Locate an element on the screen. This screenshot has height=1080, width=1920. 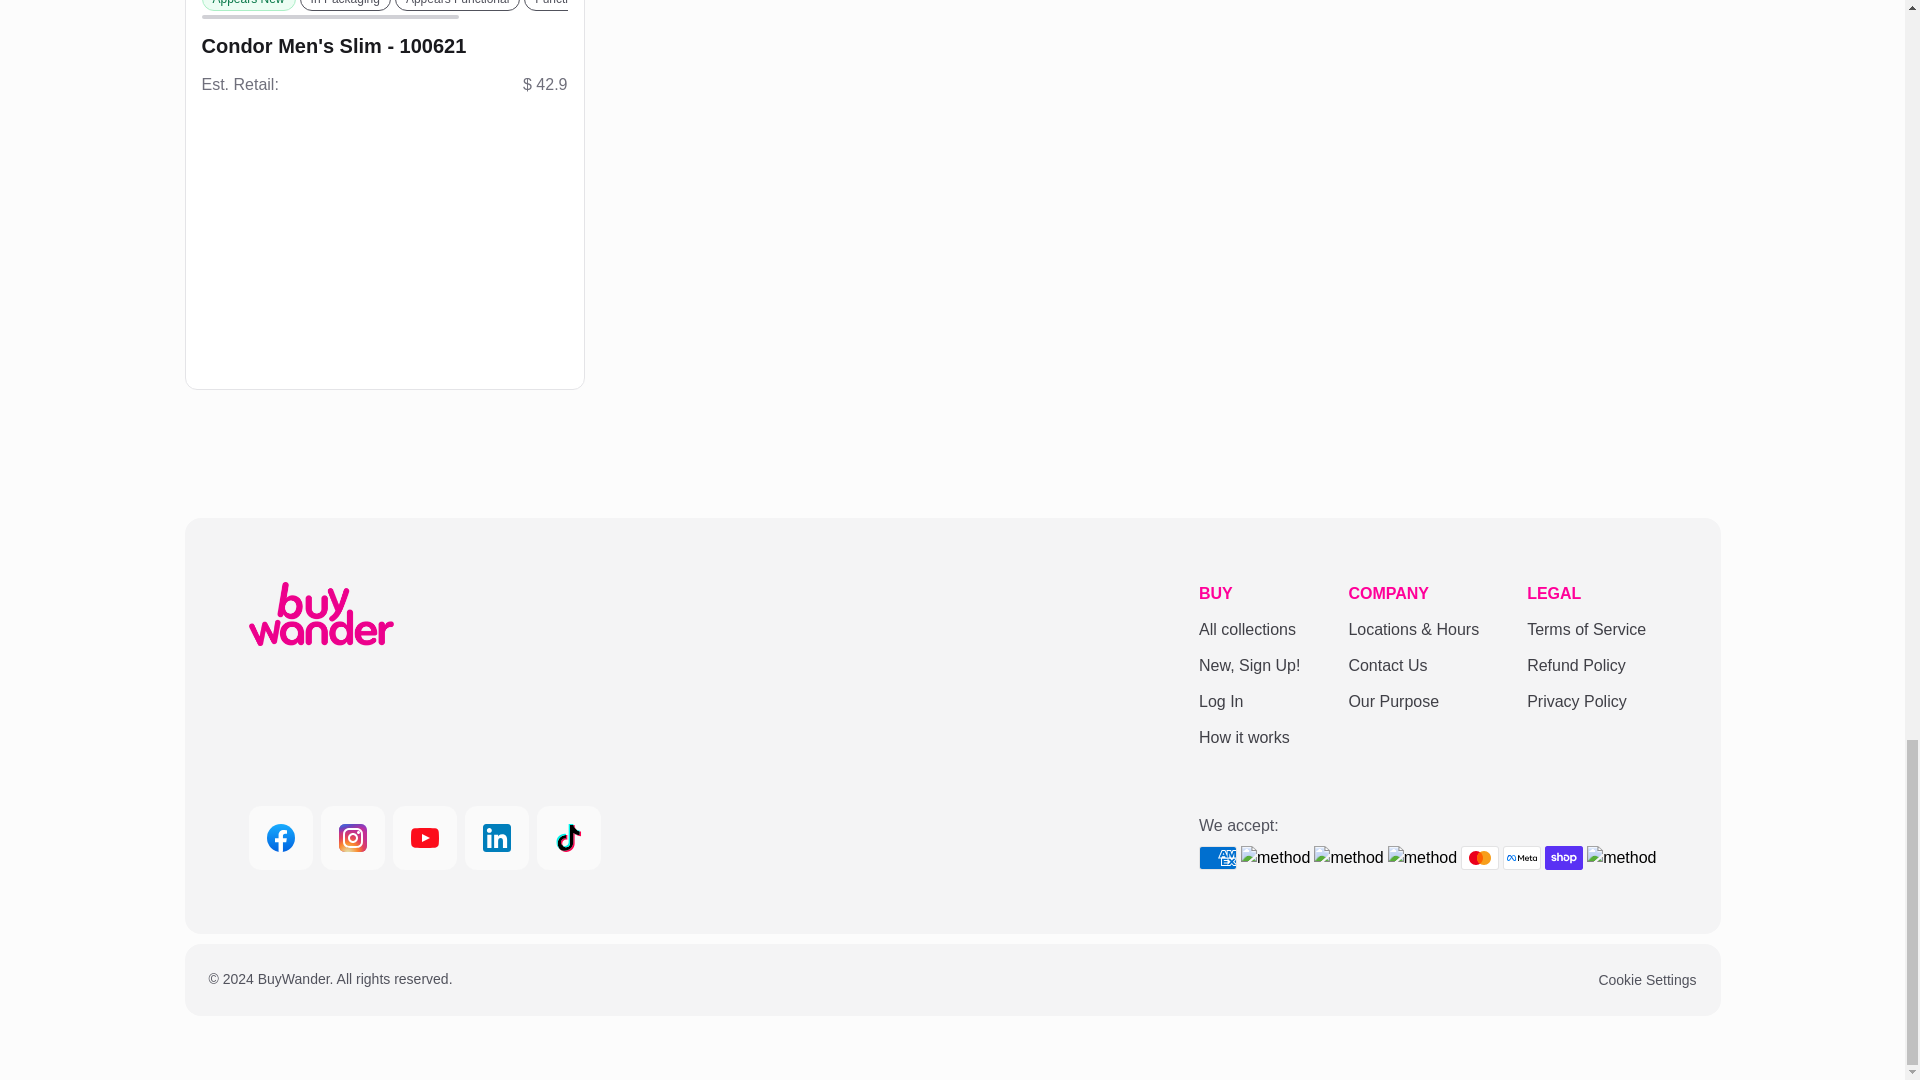
Refund Policy is located at coordinates (1586, 666).